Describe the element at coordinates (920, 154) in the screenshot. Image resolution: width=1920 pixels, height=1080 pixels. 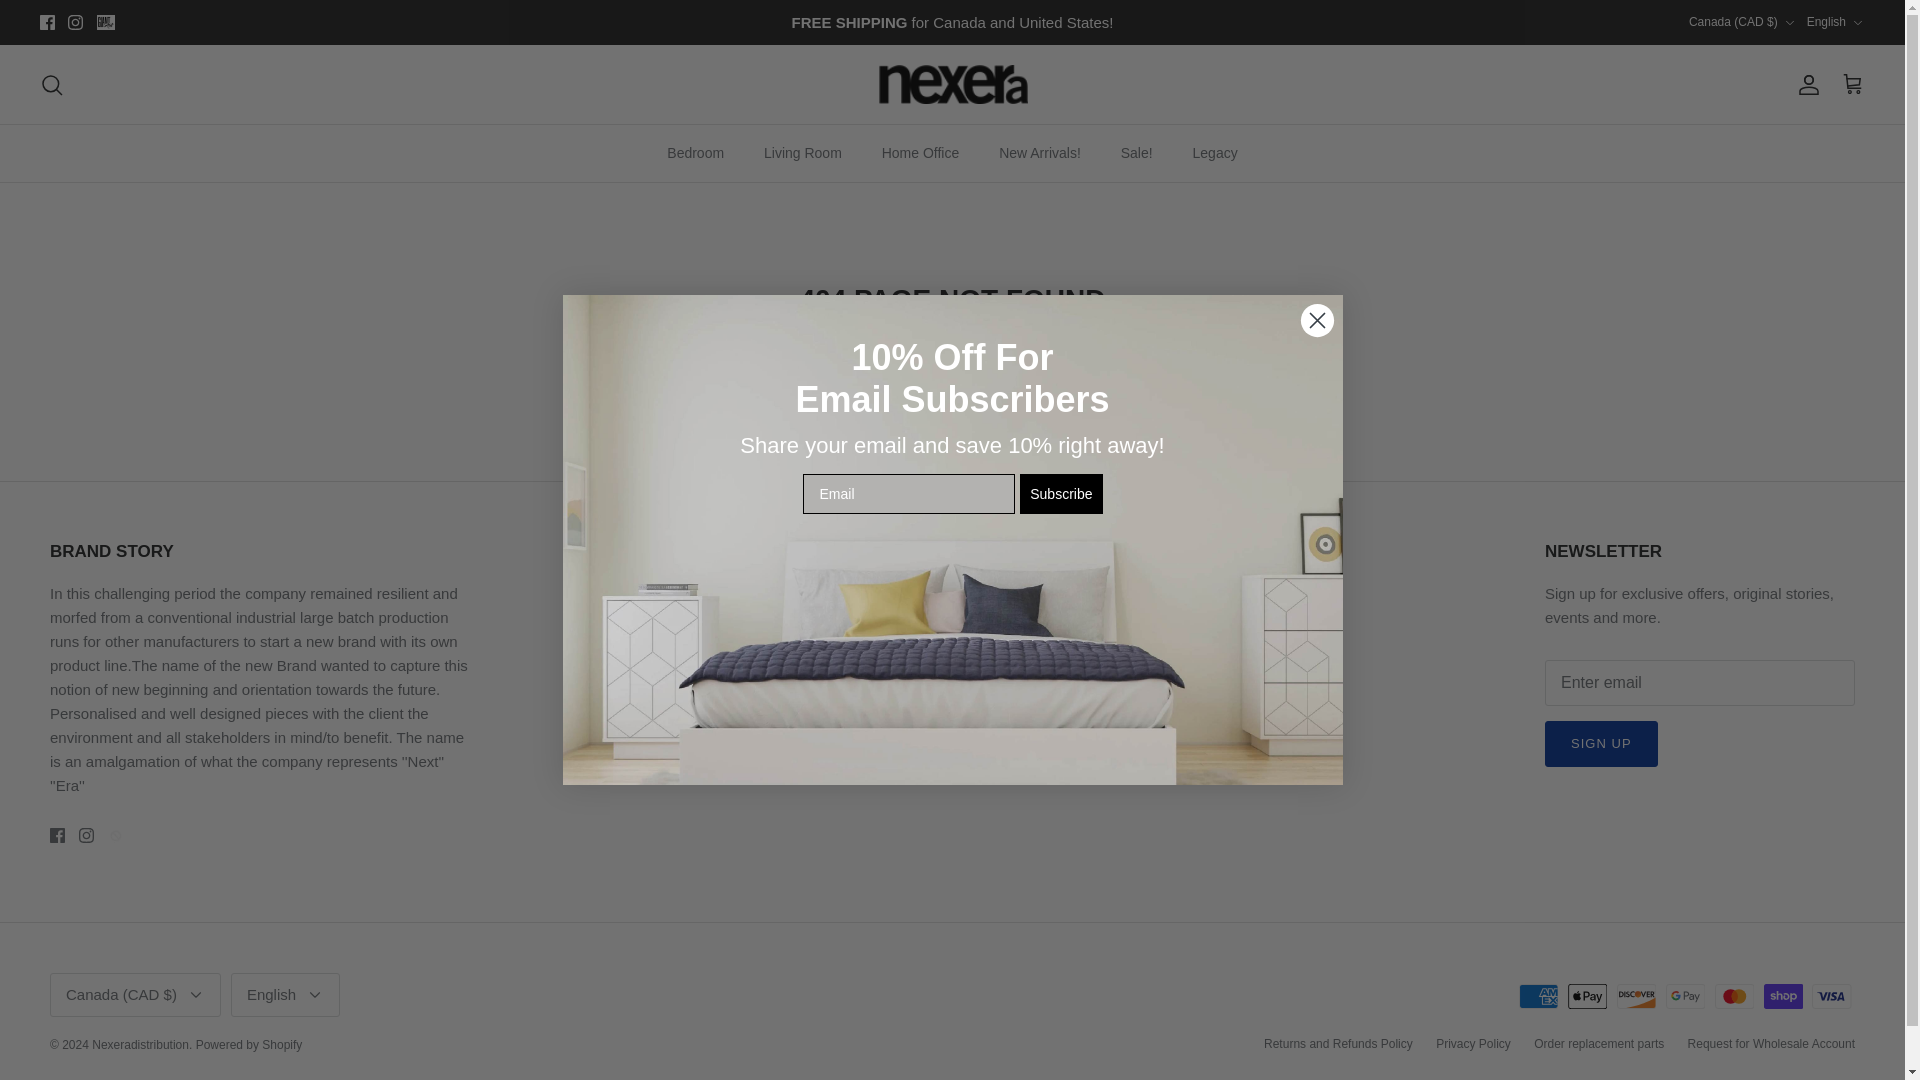
I see `Home Office` at that location.